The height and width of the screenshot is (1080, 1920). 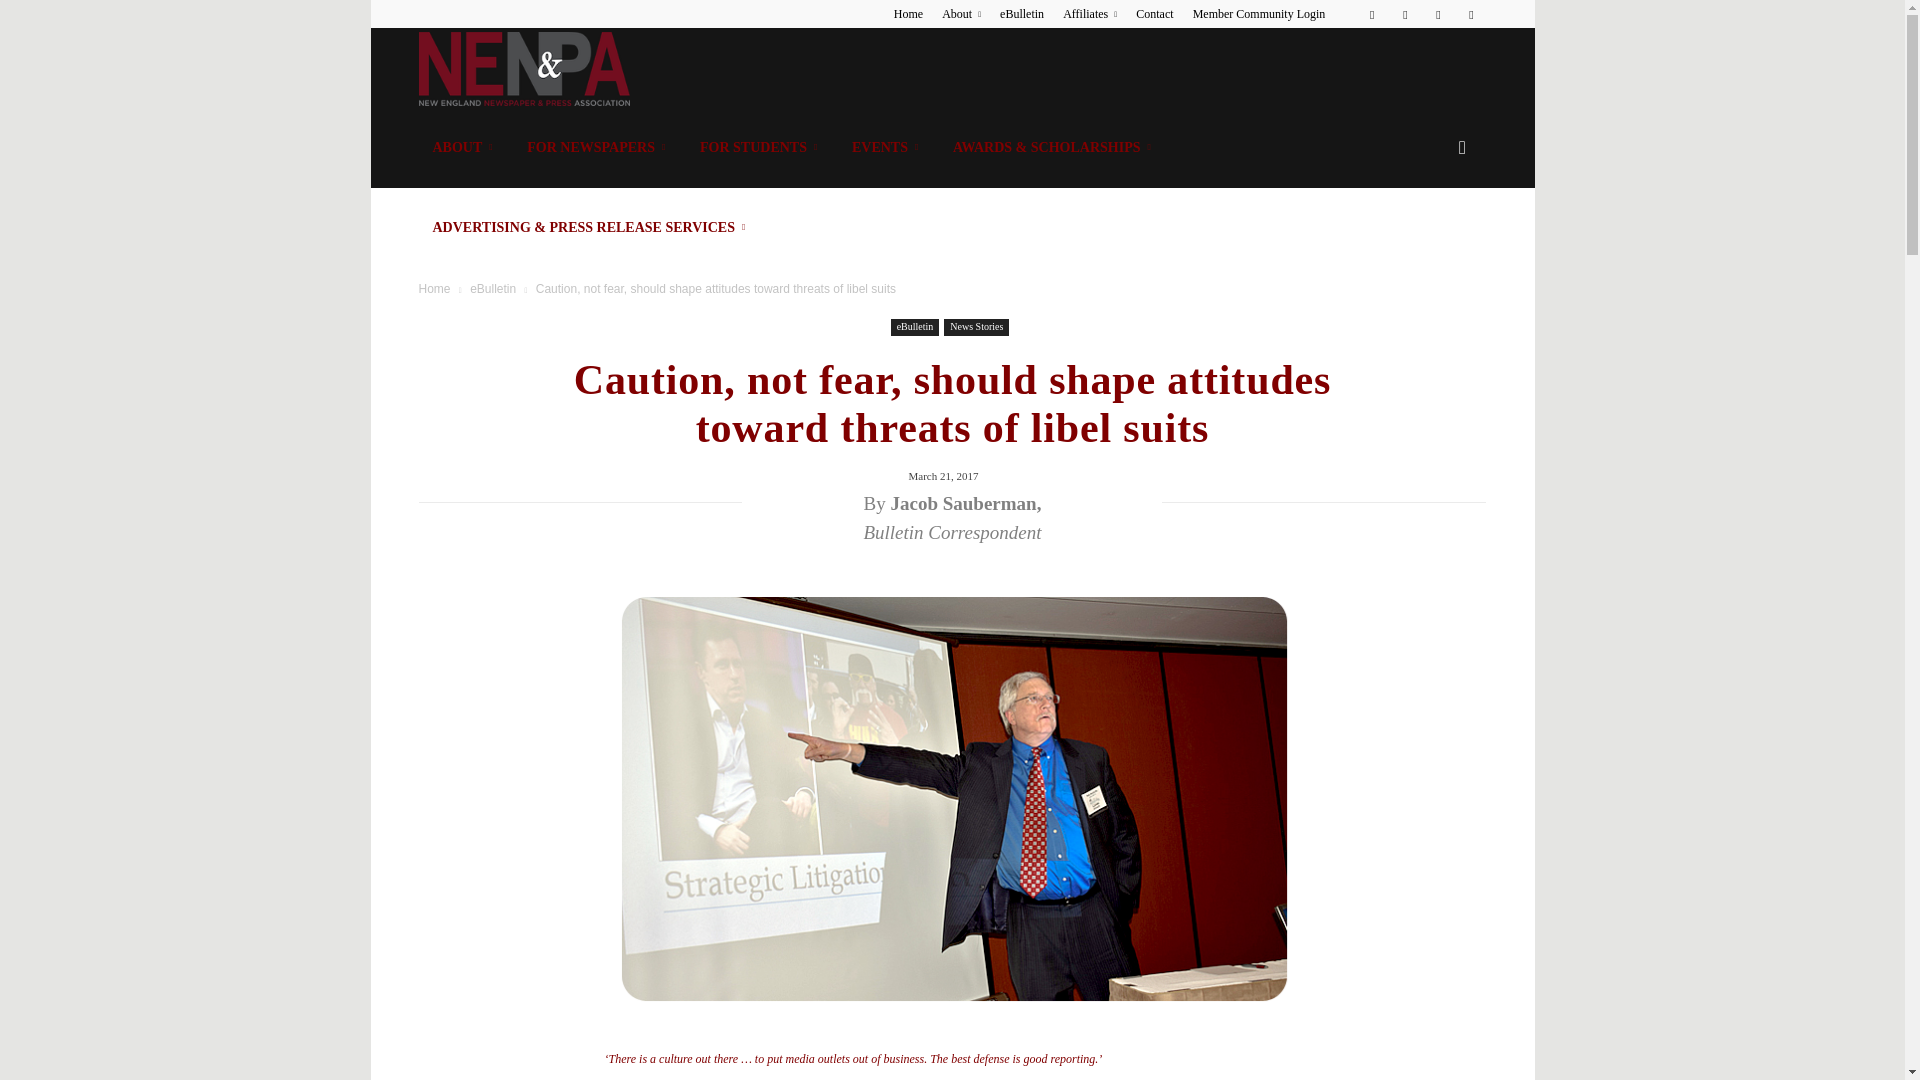 I want to click on View all posts in eBulletin, so click(x=493, y=288).